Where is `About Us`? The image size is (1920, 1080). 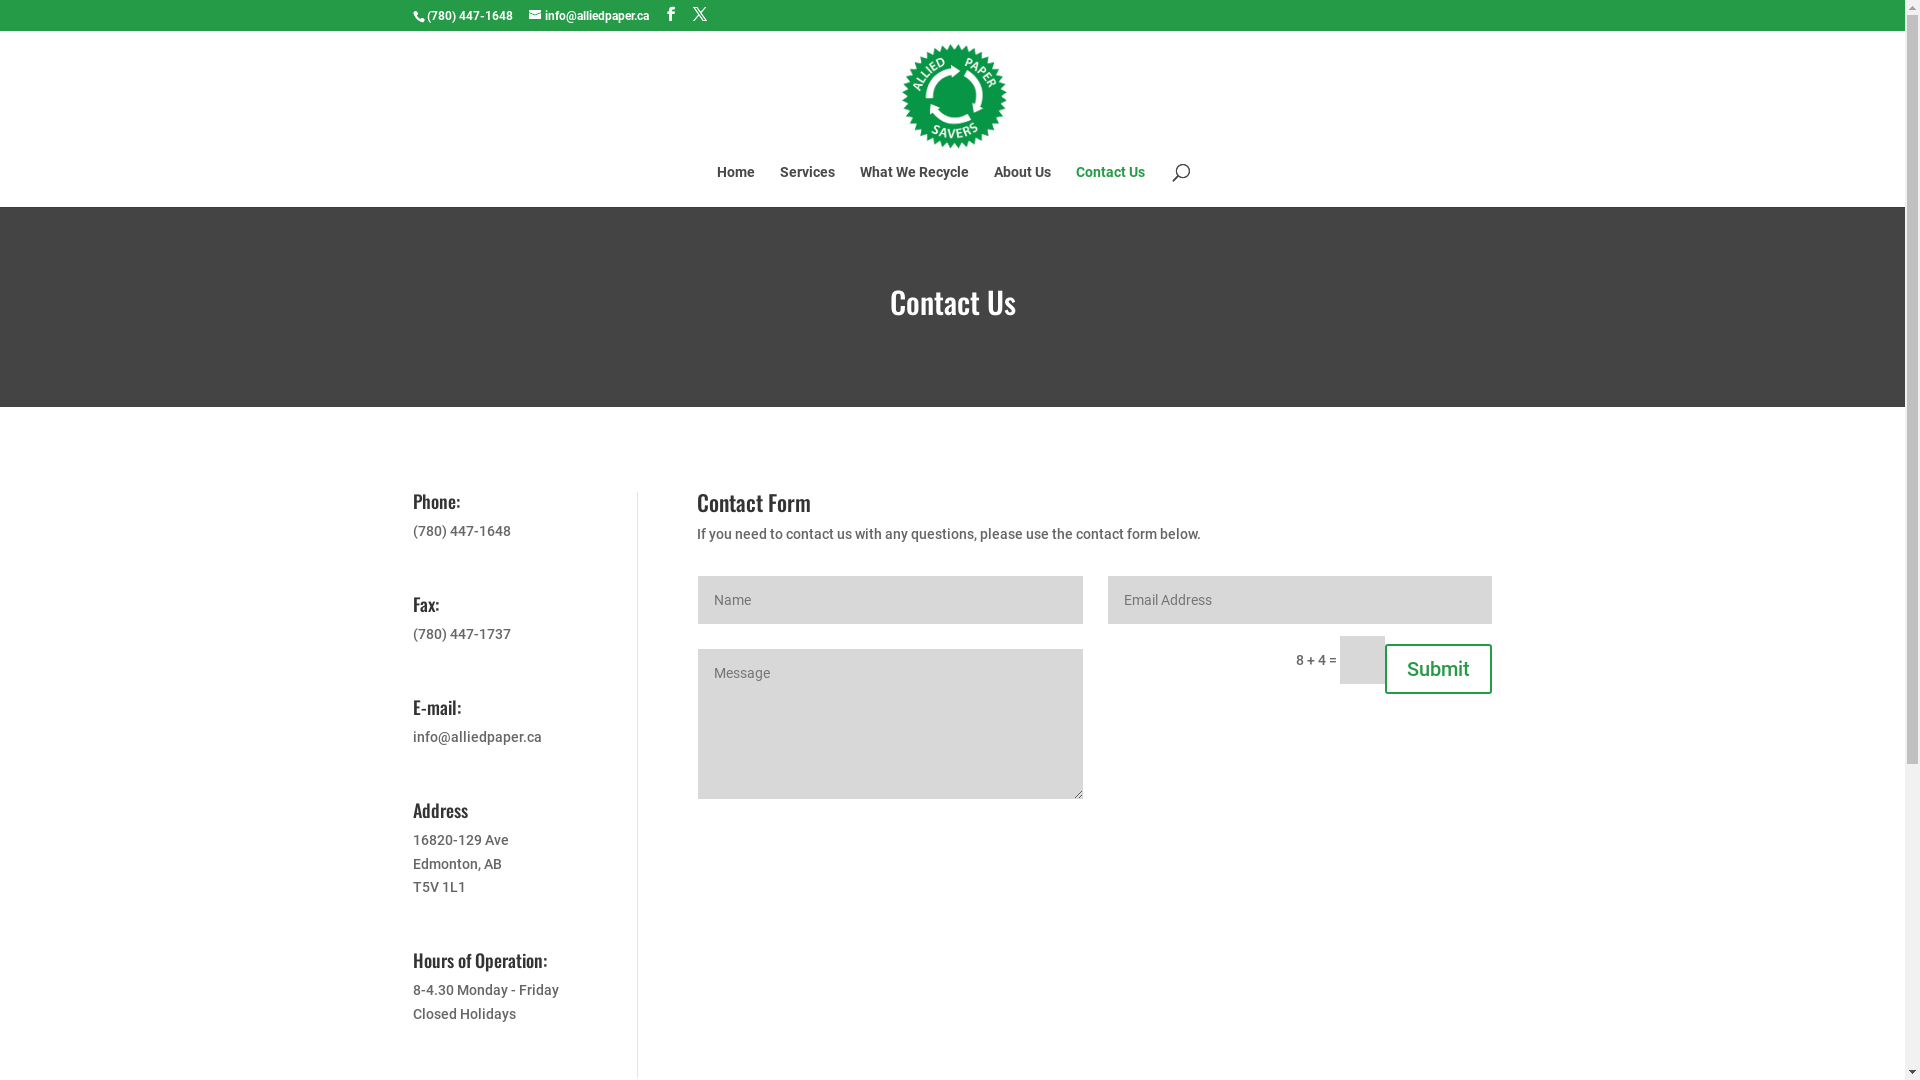 About Us is located at coordinates (1022, 186).